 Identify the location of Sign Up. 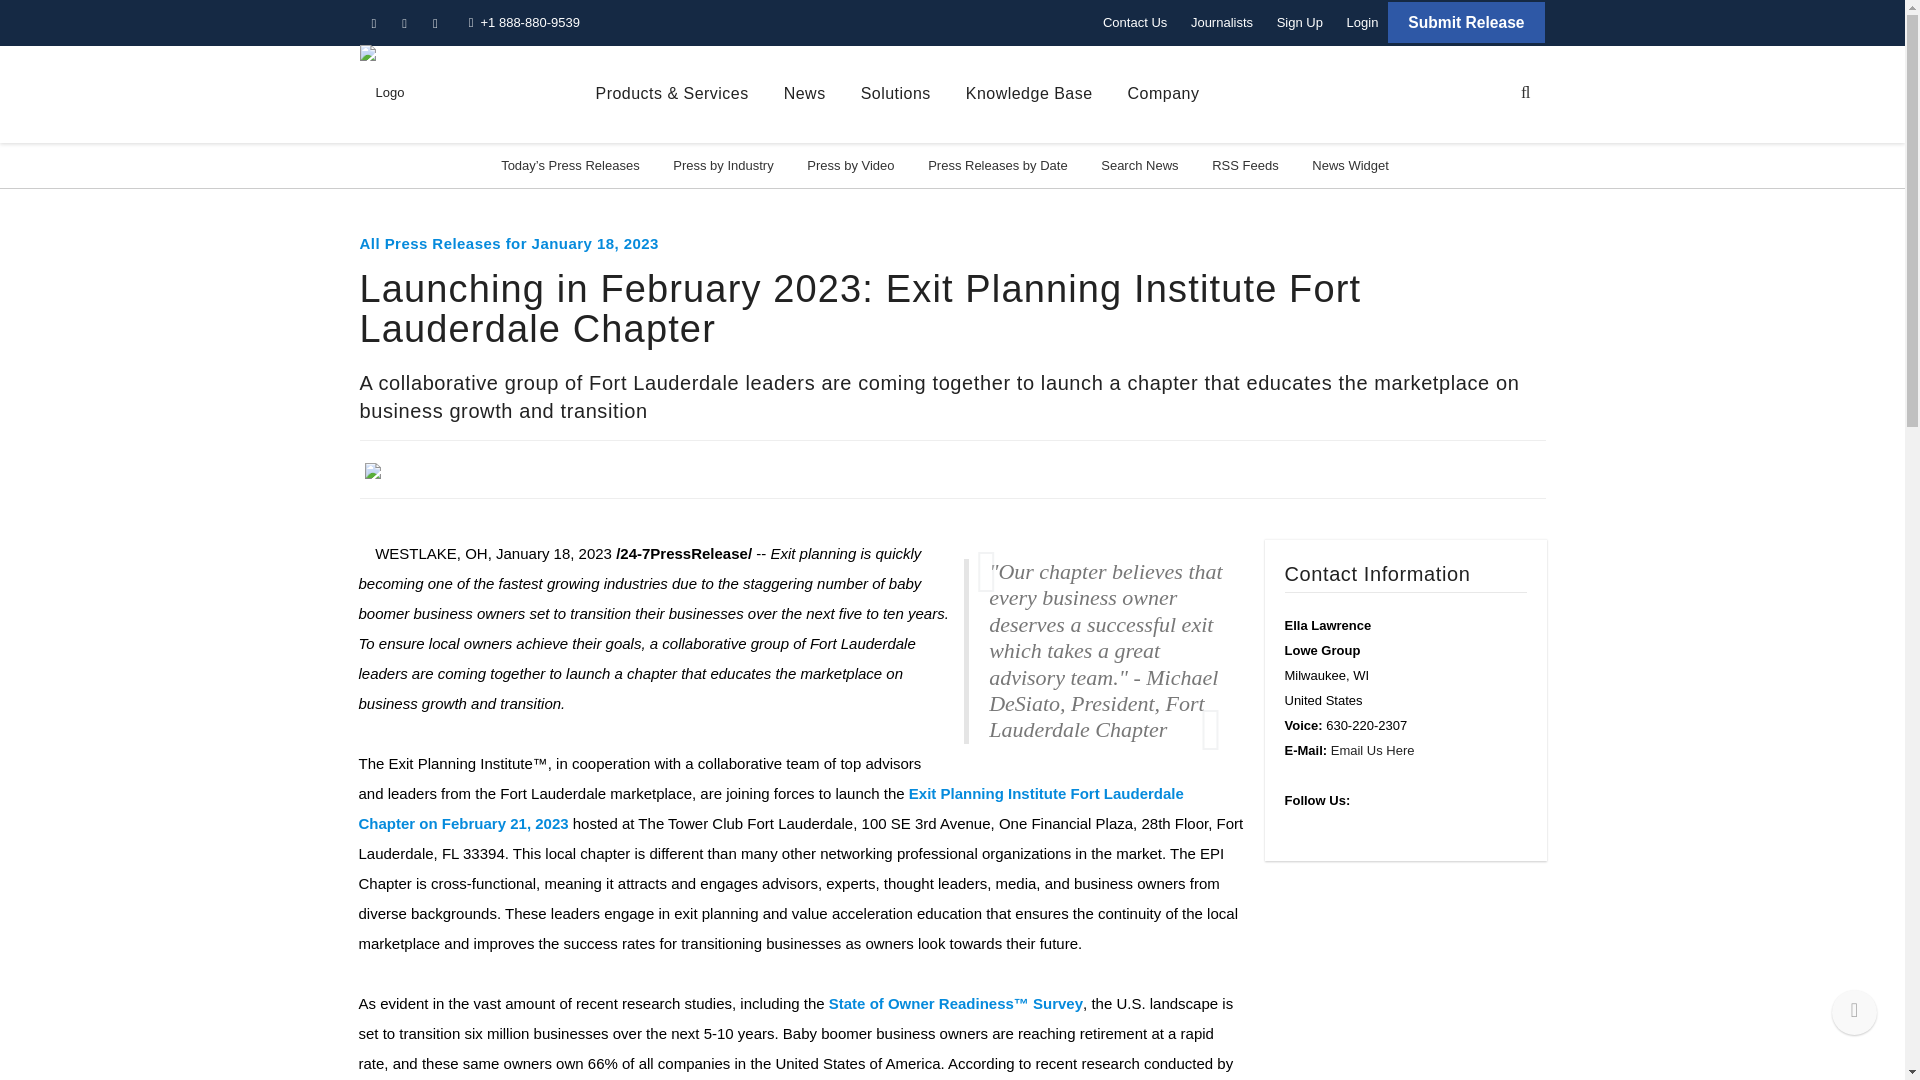
(1300, 22).